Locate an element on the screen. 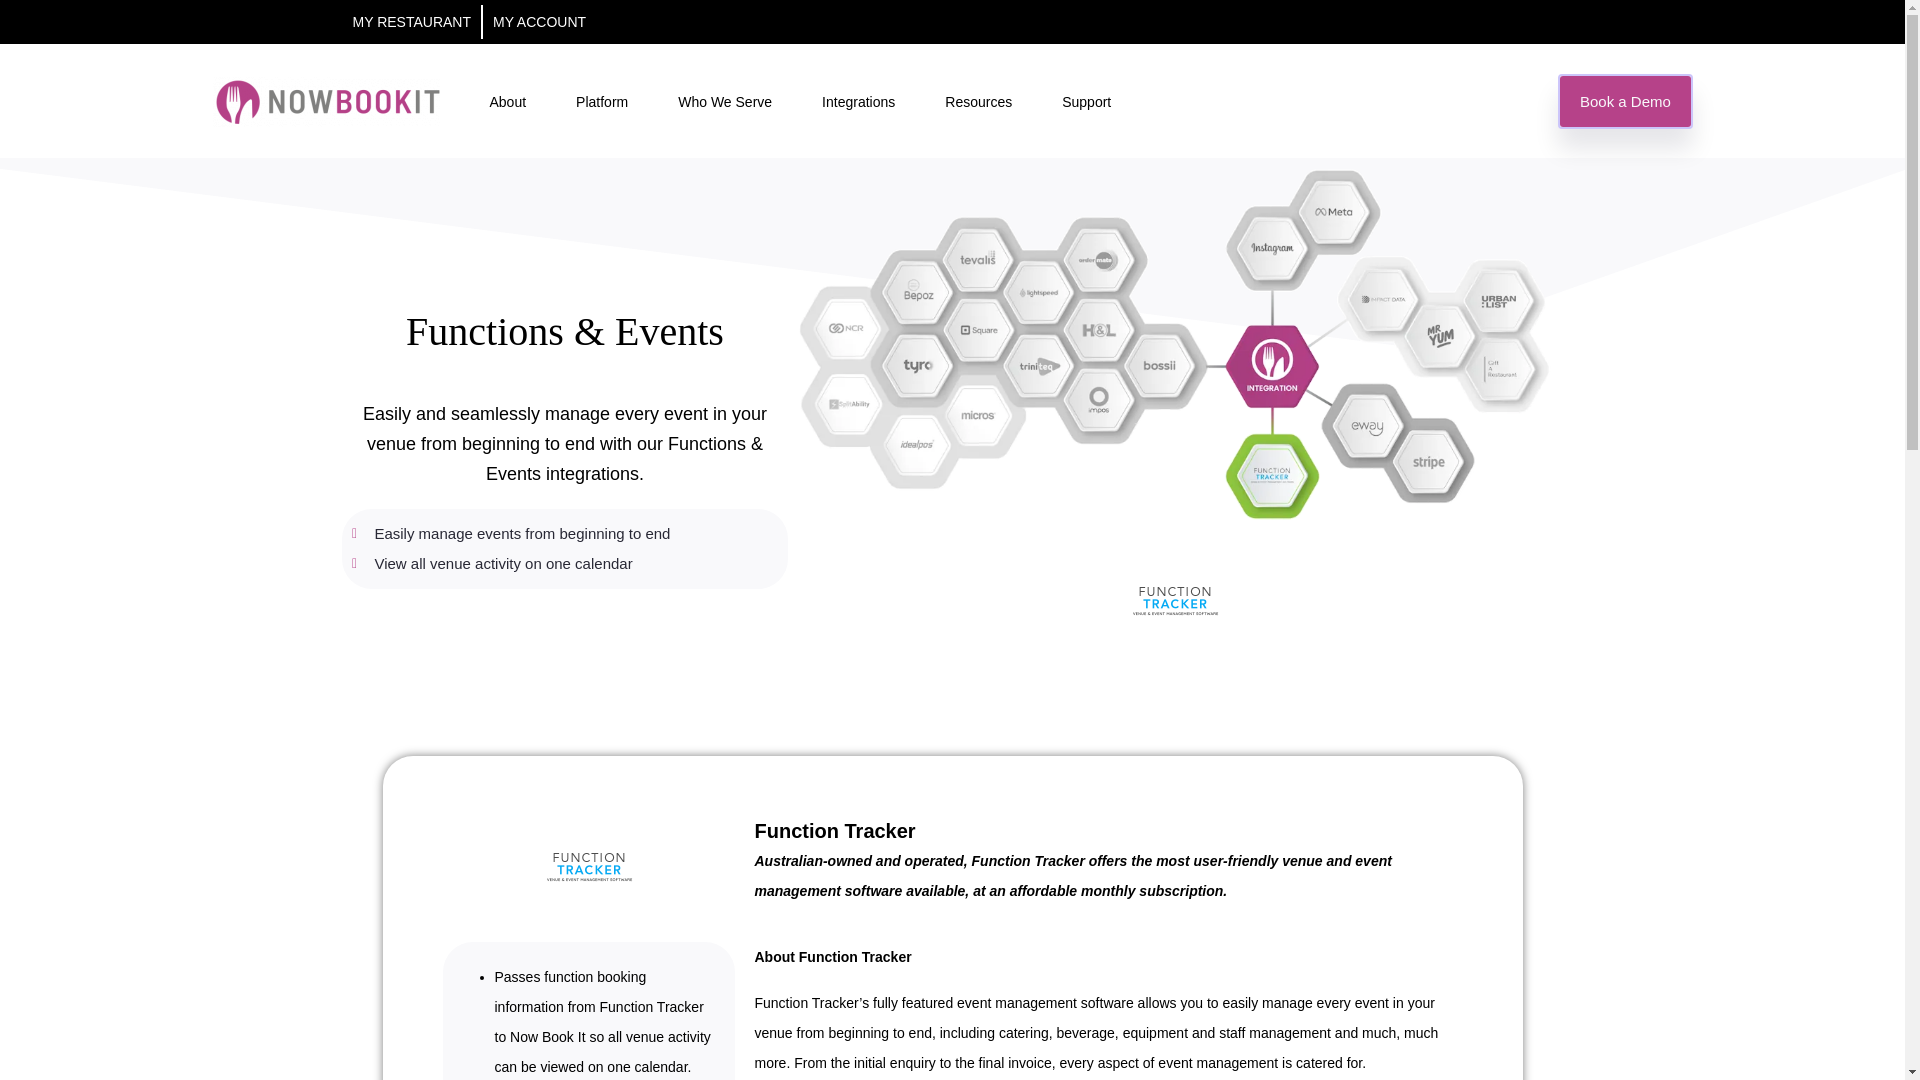  Resources is located at coordinates (978, 100).